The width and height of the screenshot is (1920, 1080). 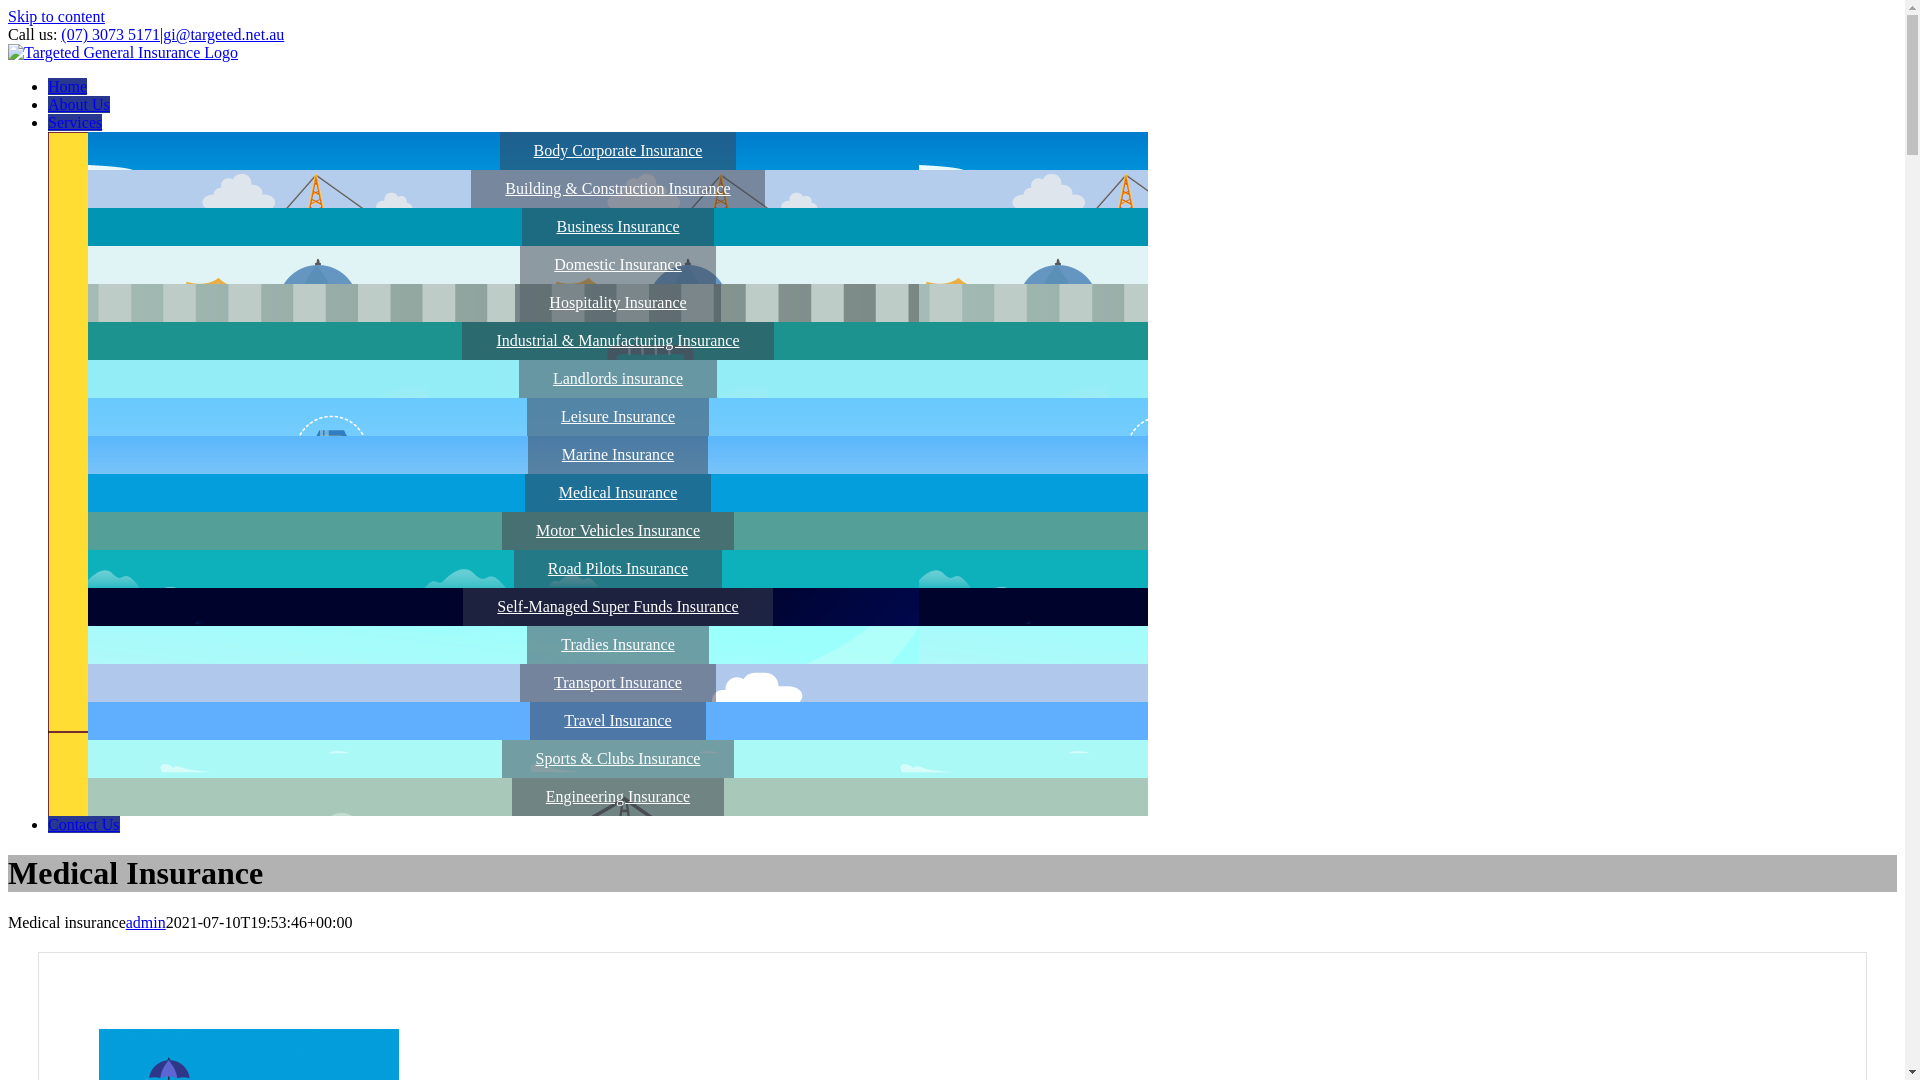 I want to click on Tradies Insurance, so click(x=618, y=644).